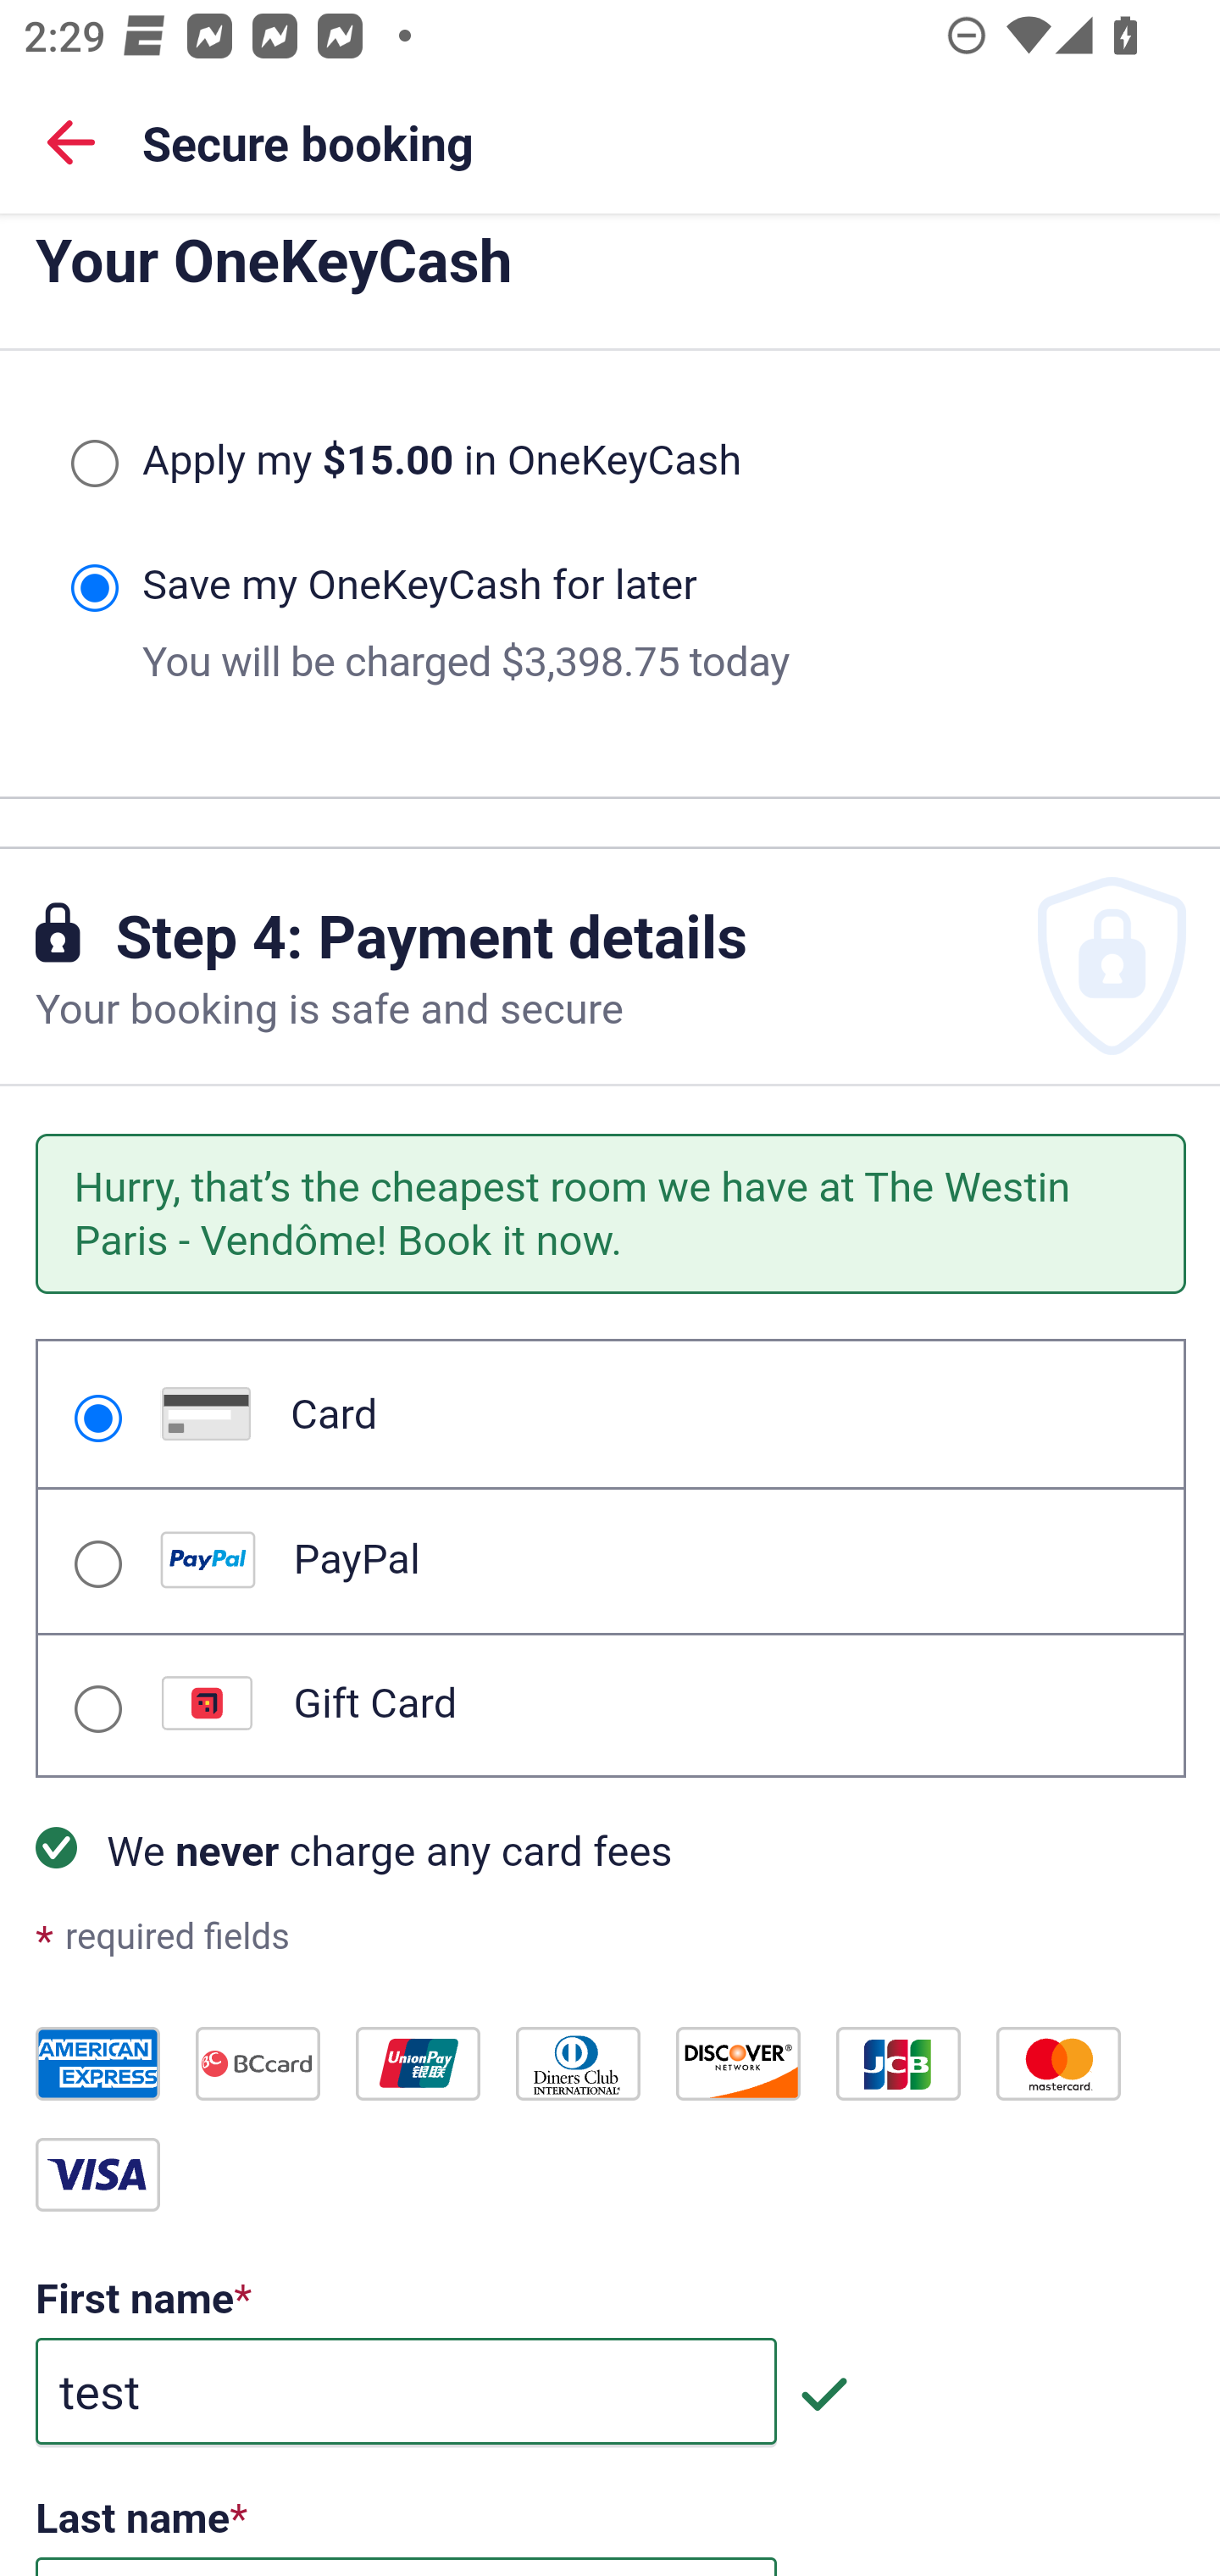 The height and width of the screenshot is (2576, 1220). I want to click on Apply my $15.00 in OneKeyCash, so click(94, 463).